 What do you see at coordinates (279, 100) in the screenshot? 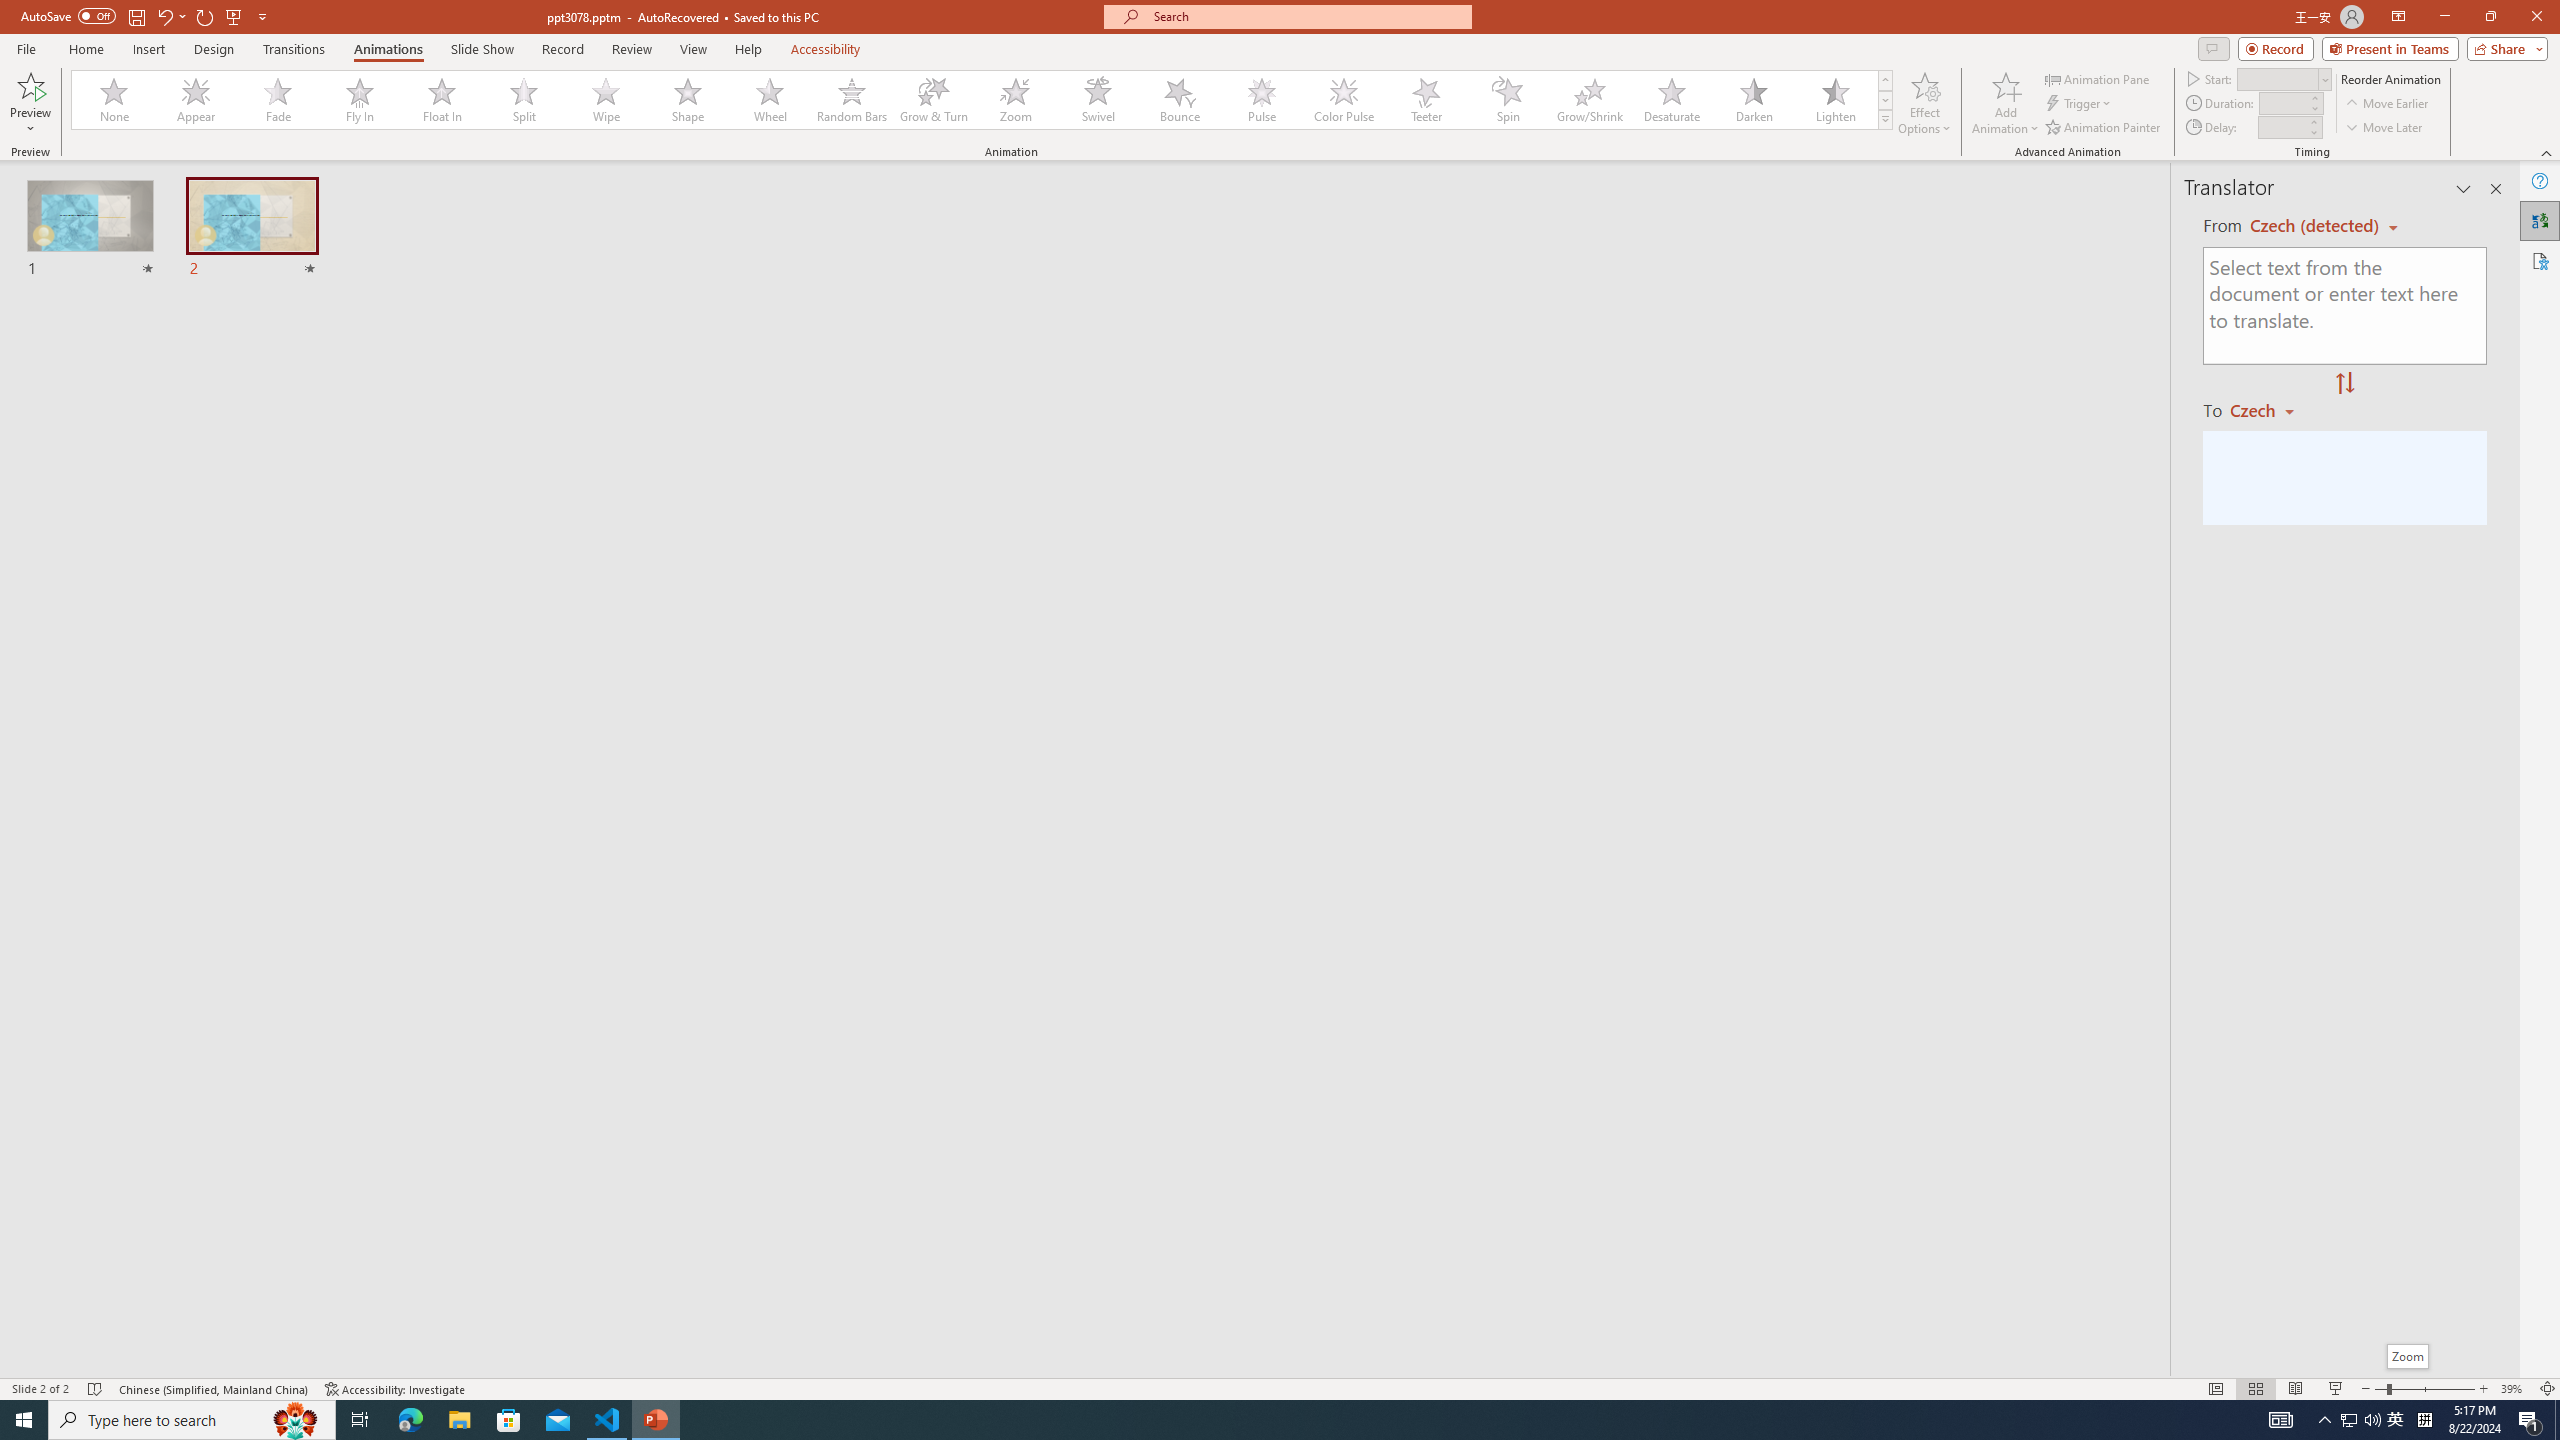
I see `Fade` at bounding box center [279, 100].